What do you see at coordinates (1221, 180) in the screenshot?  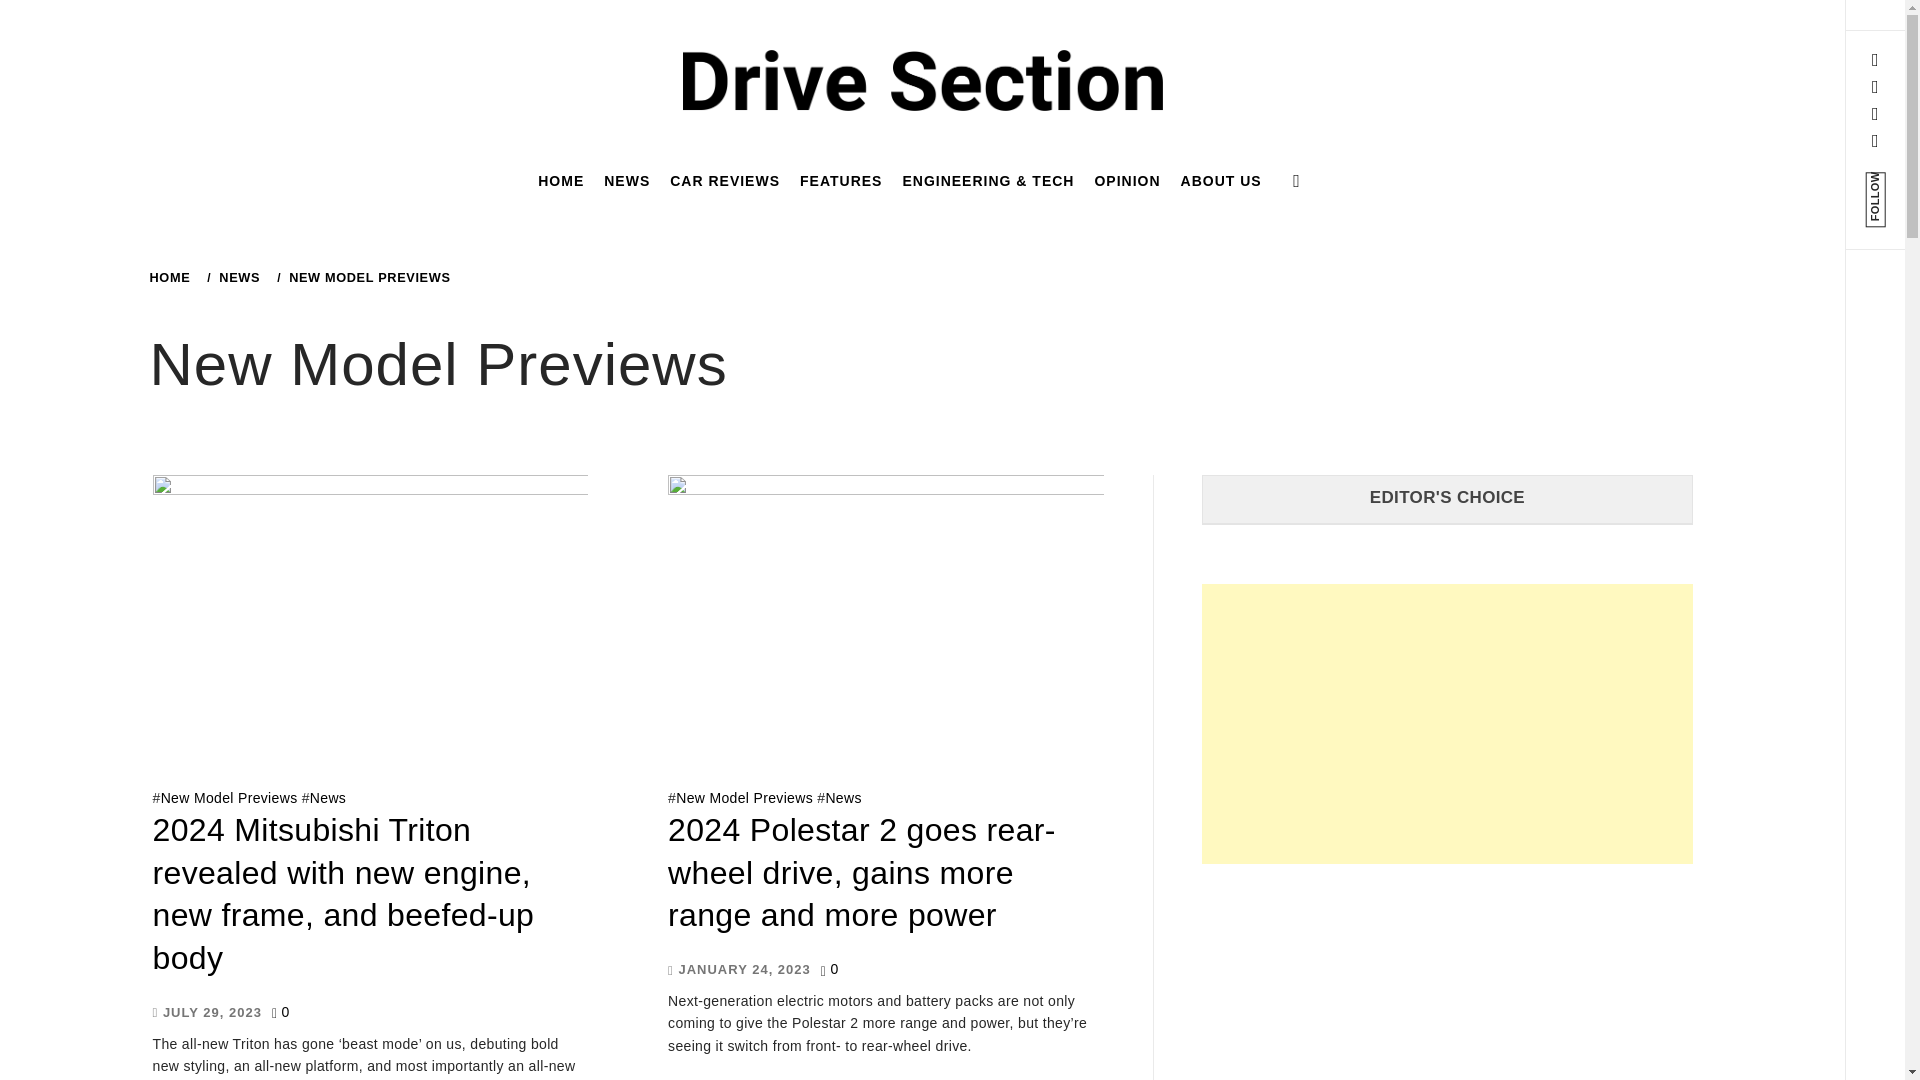 I see `ABOUT US` at bounding box center [1221, 180].